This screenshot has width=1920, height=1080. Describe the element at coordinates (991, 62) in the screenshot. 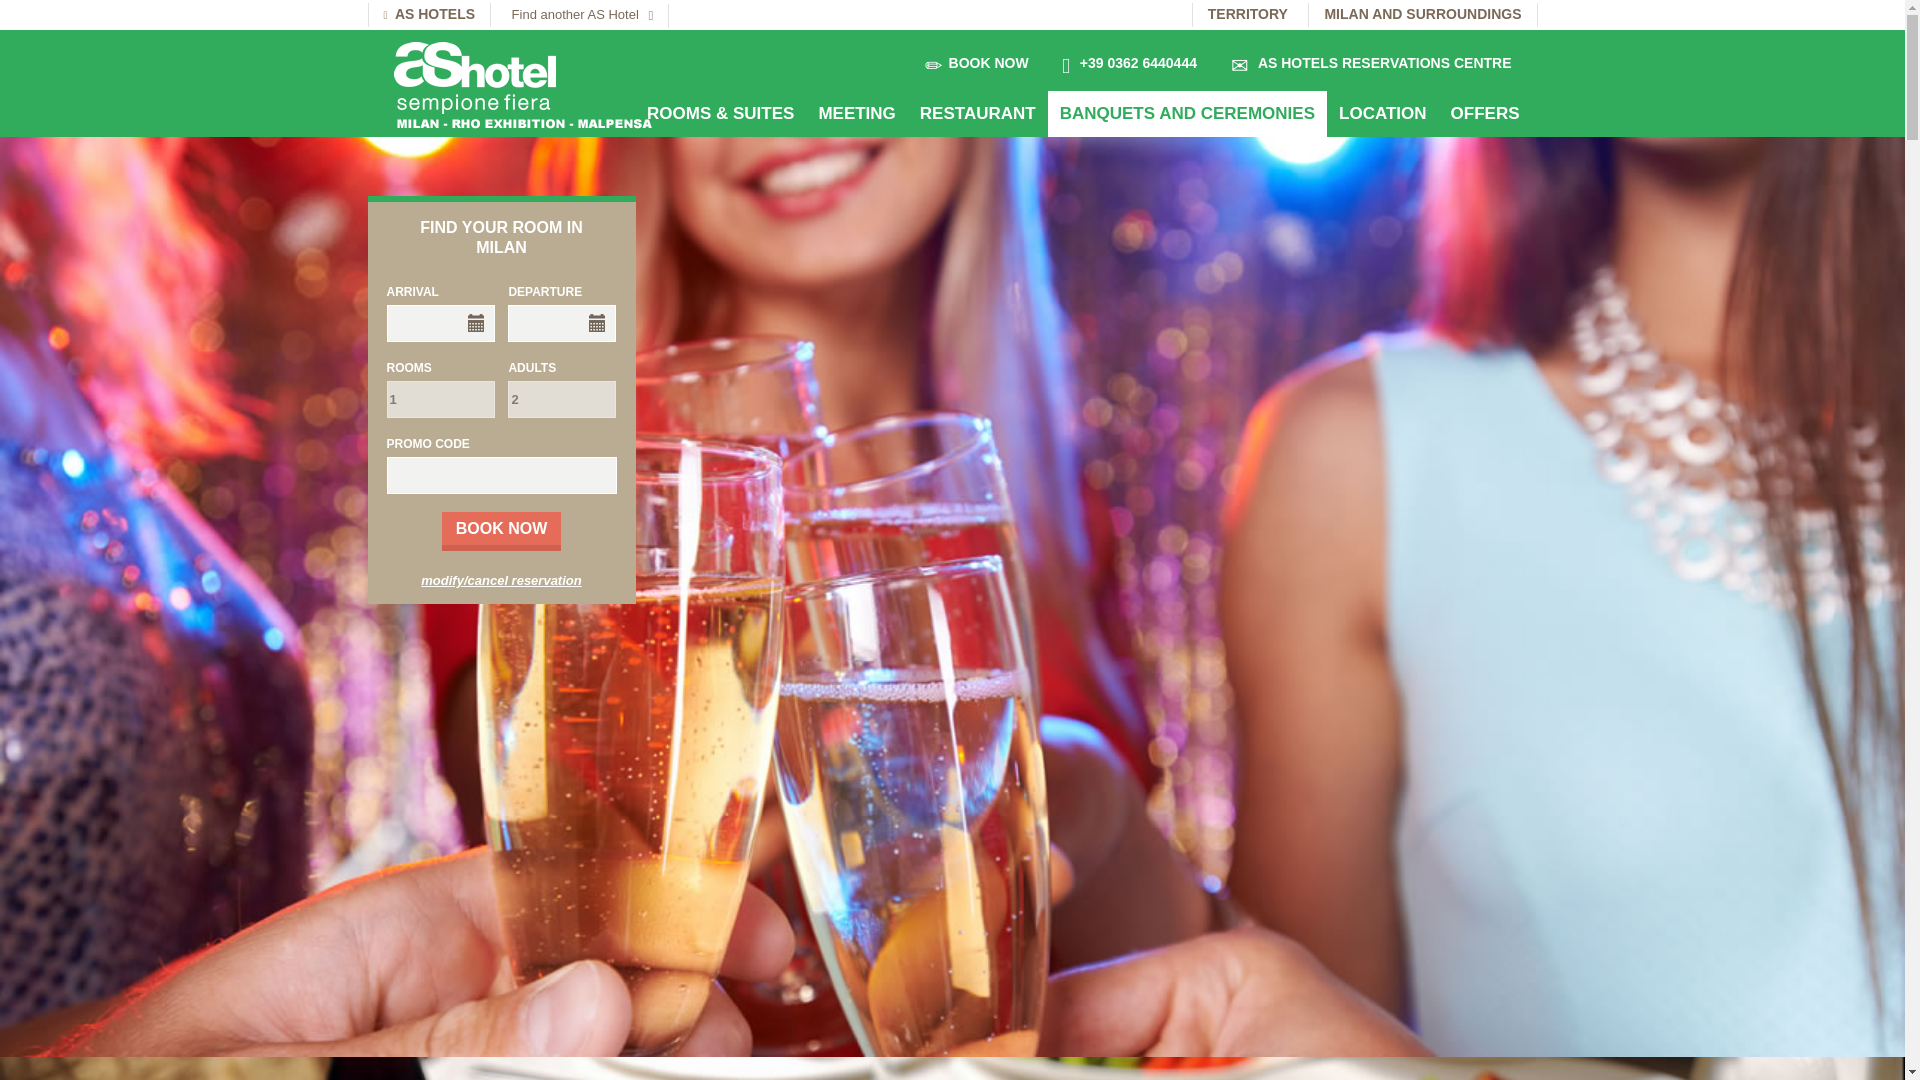

I see `BOOK NOW` at that location.